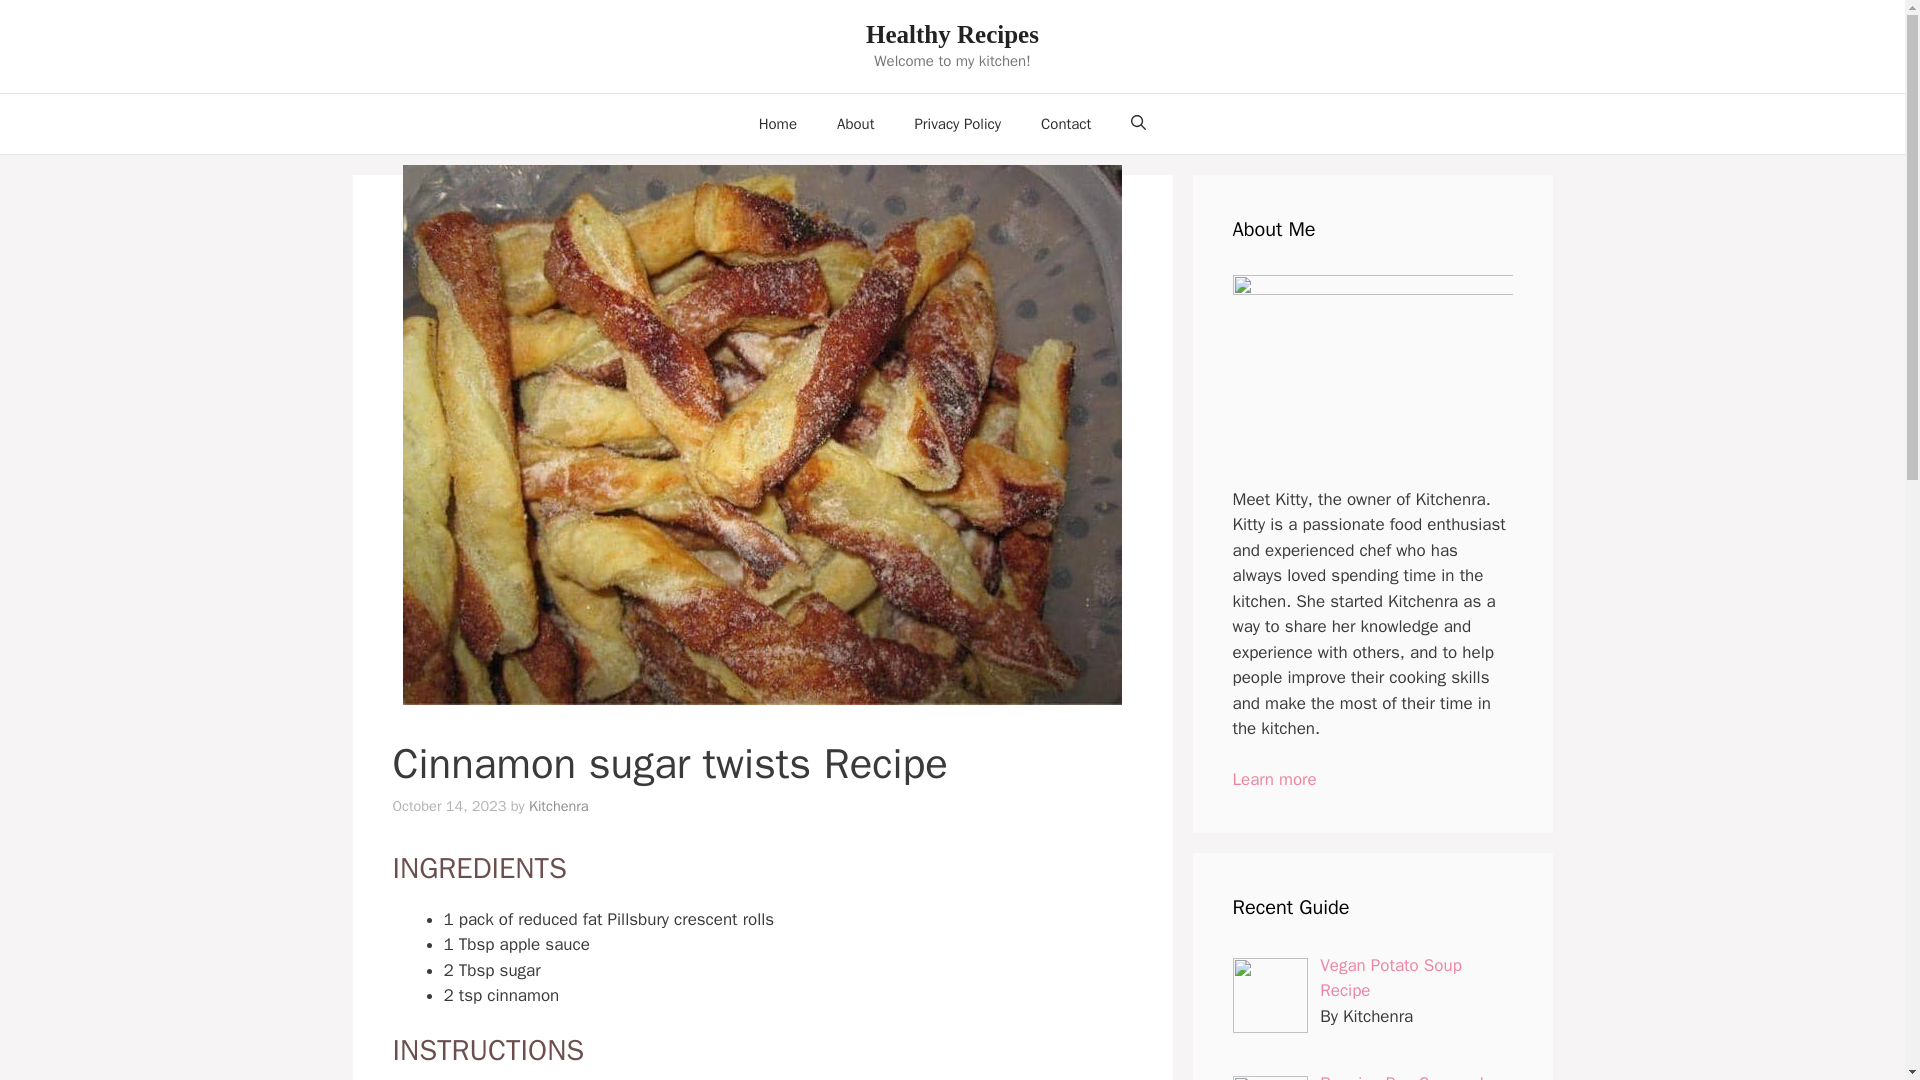  Describe the element at coordinates (1274, 778) in the screenshot. I see `Learn more` at that location.